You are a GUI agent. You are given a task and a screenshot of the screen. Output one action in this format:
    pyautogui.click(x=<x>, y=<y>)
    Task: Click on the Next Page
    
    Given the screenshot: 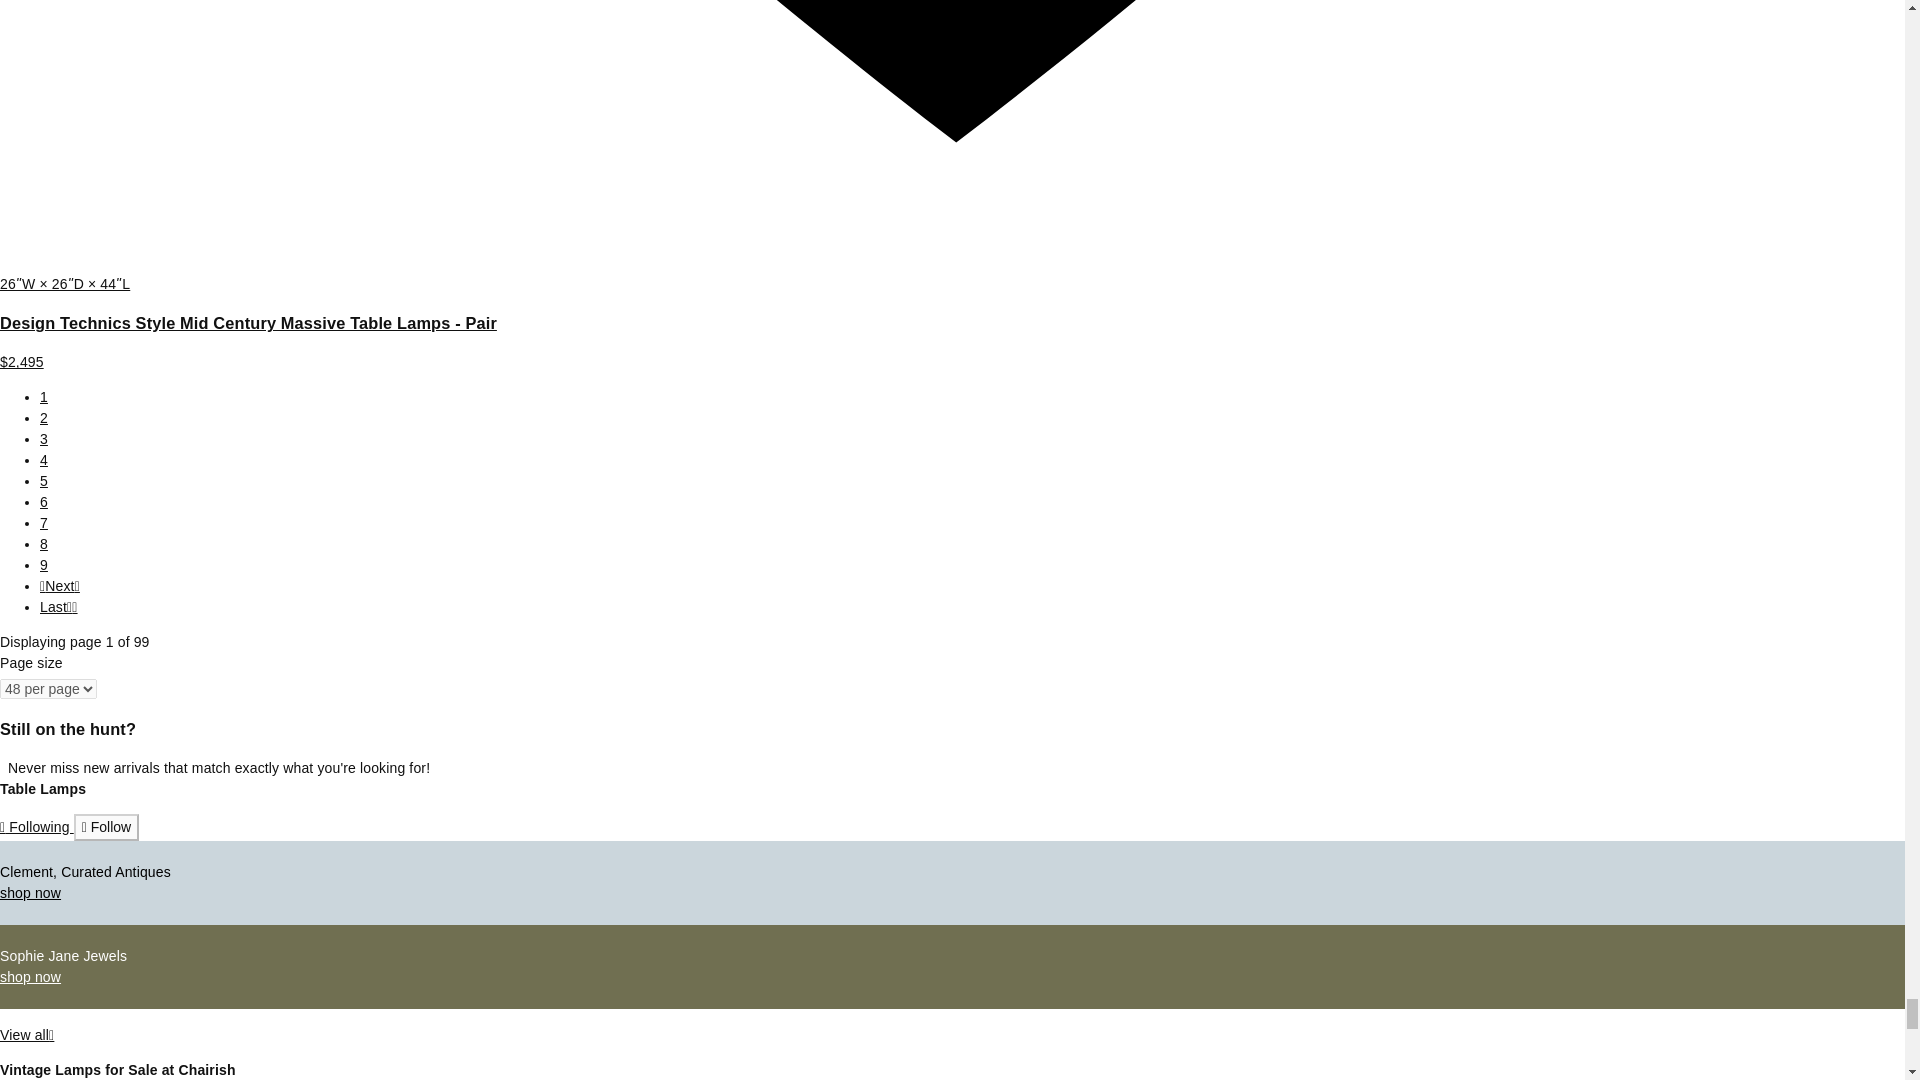 What is the action you would take?
    pyautogui.click(x=60, y=586)
    